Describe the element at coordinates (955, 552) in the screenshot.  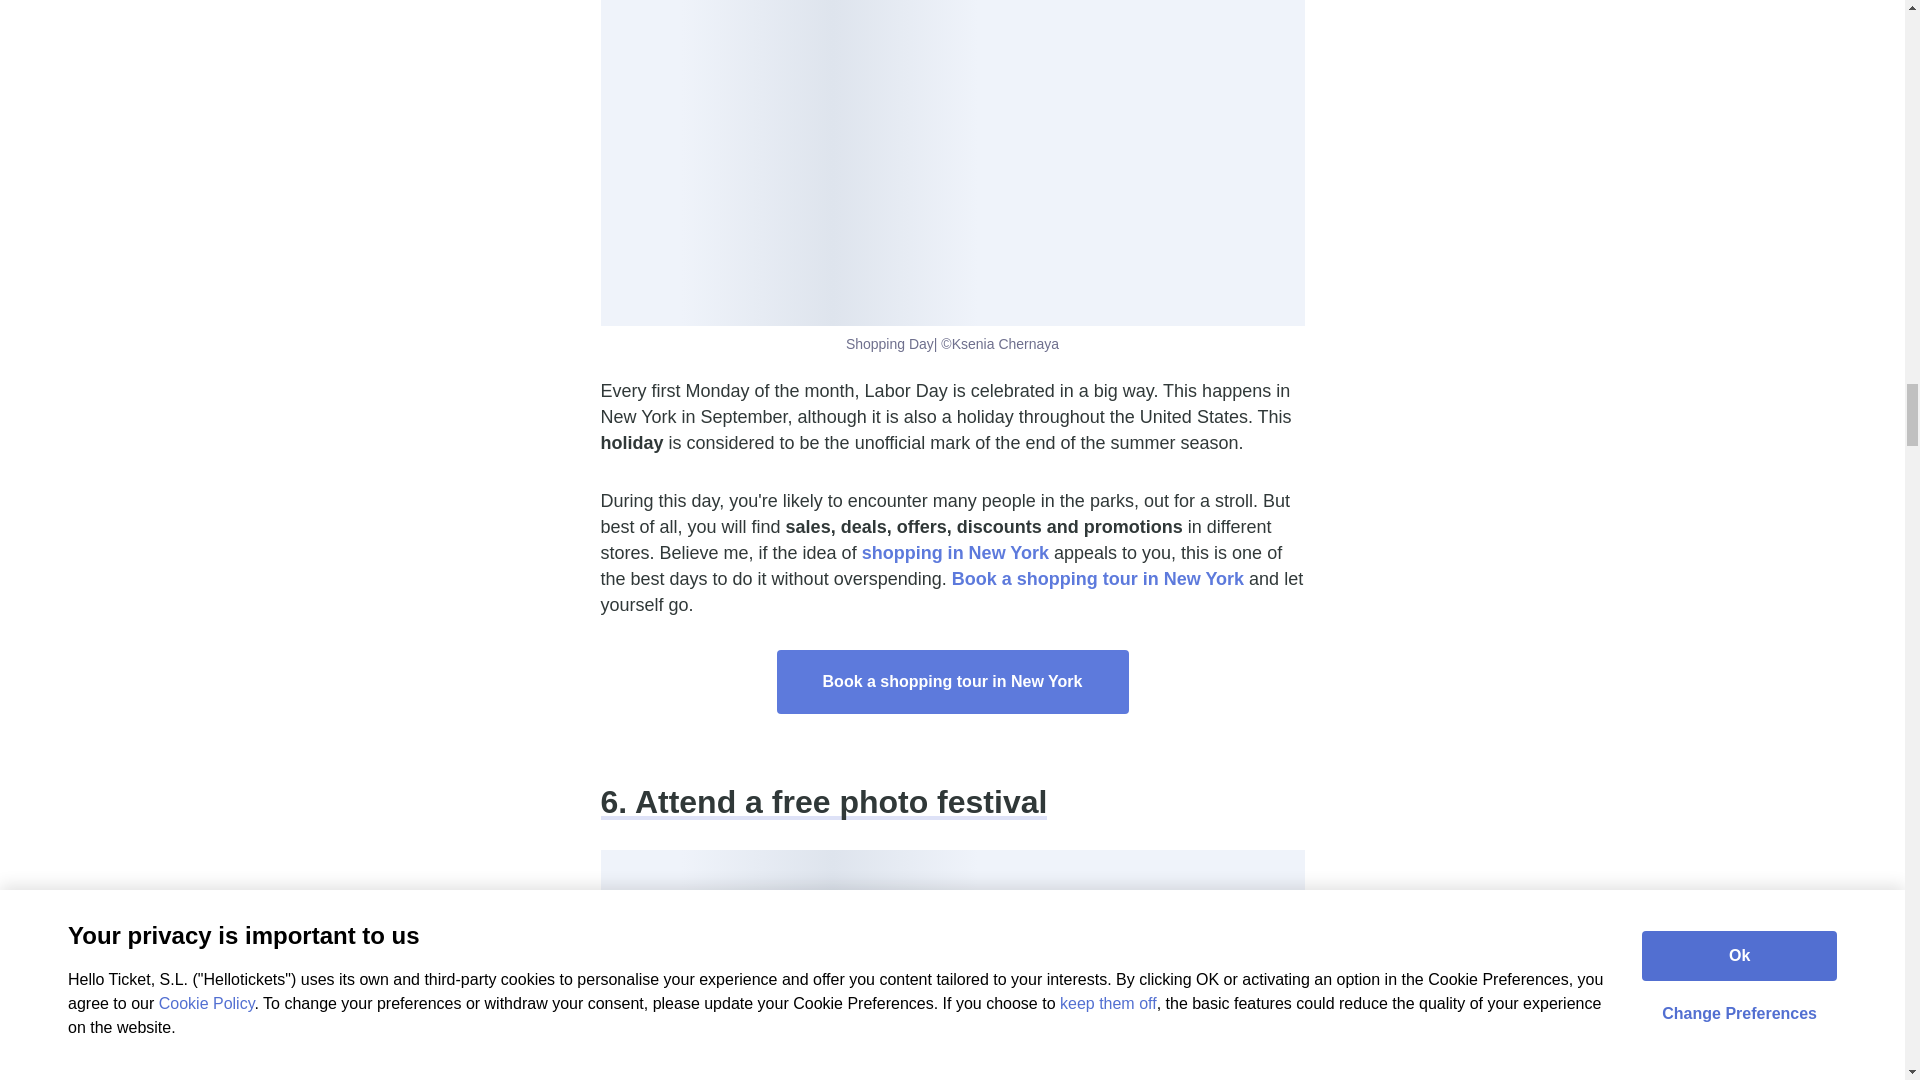
I see `shopping in New York` at that location.